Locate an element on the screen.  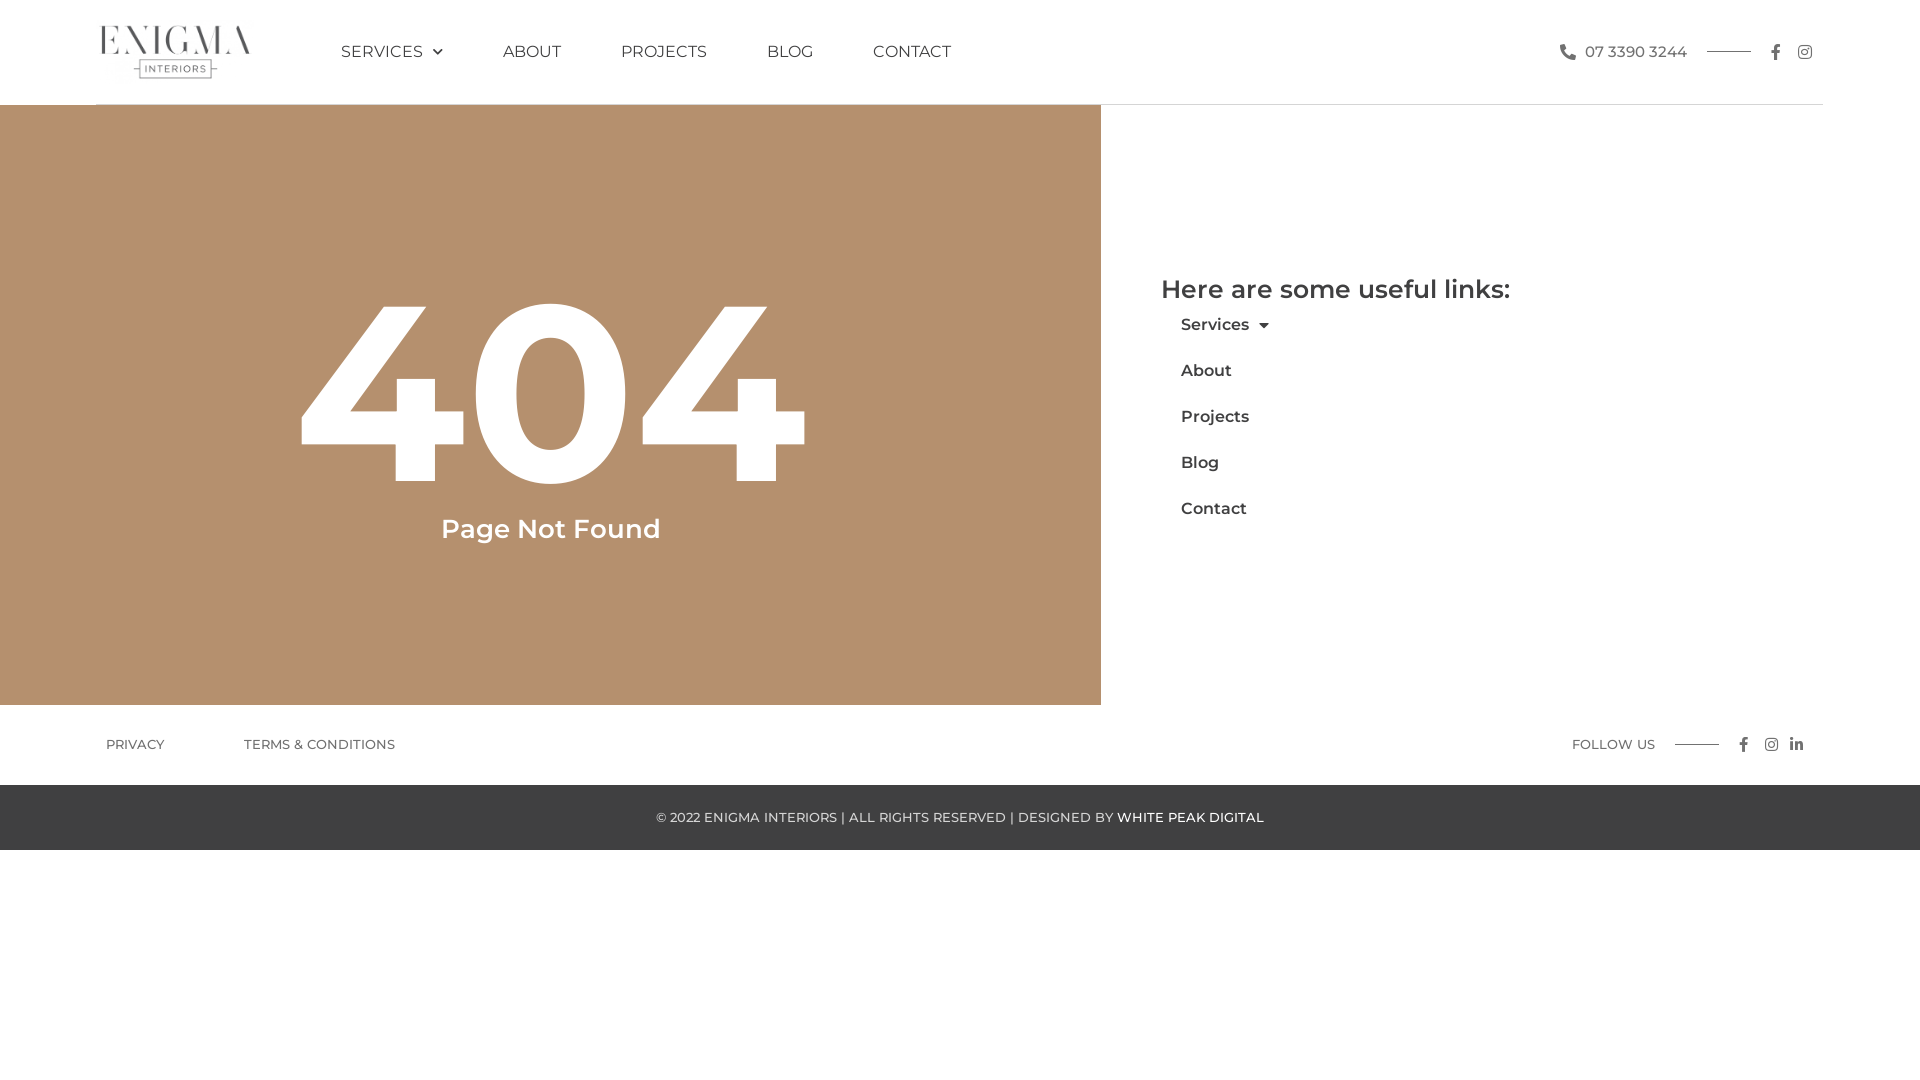
Contact is located at coordinates (1526, 509).